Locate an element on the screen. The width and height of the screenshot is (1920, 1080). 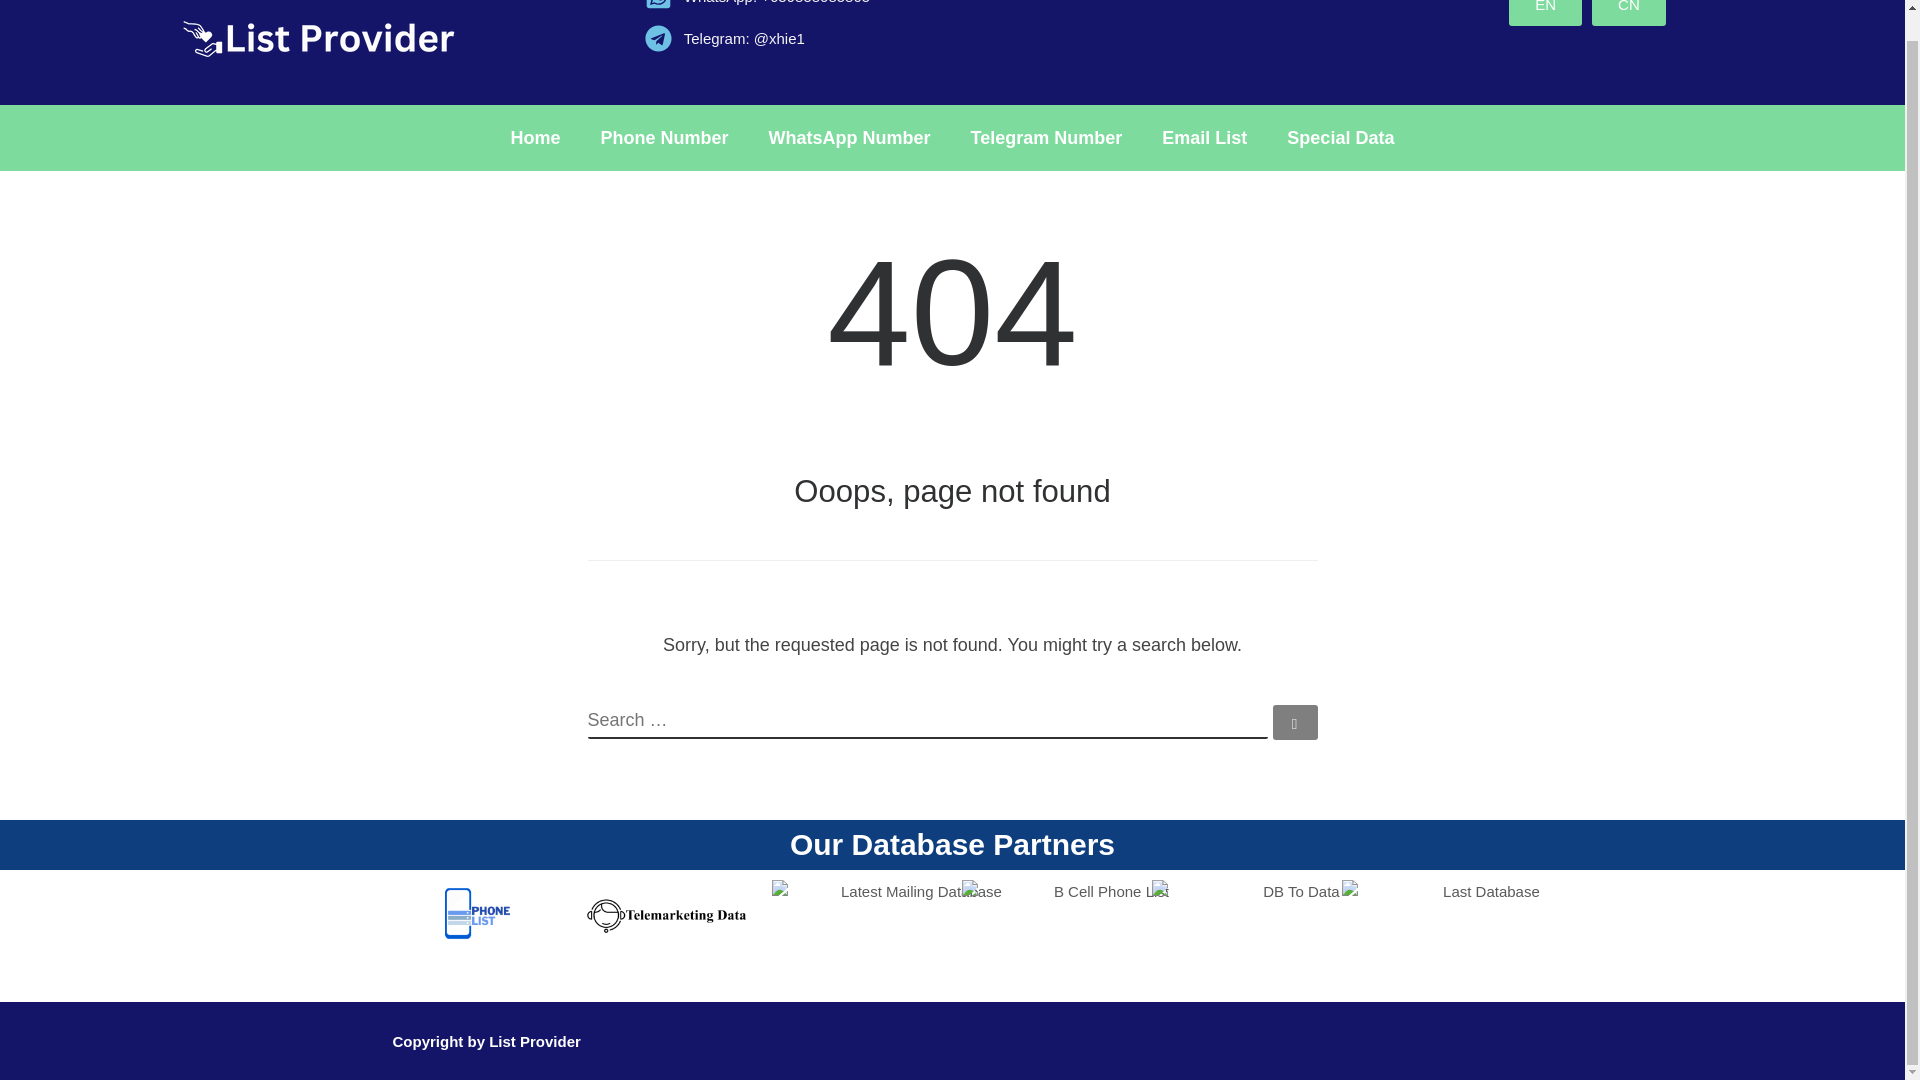
Home is located at coordinates (536, 137).